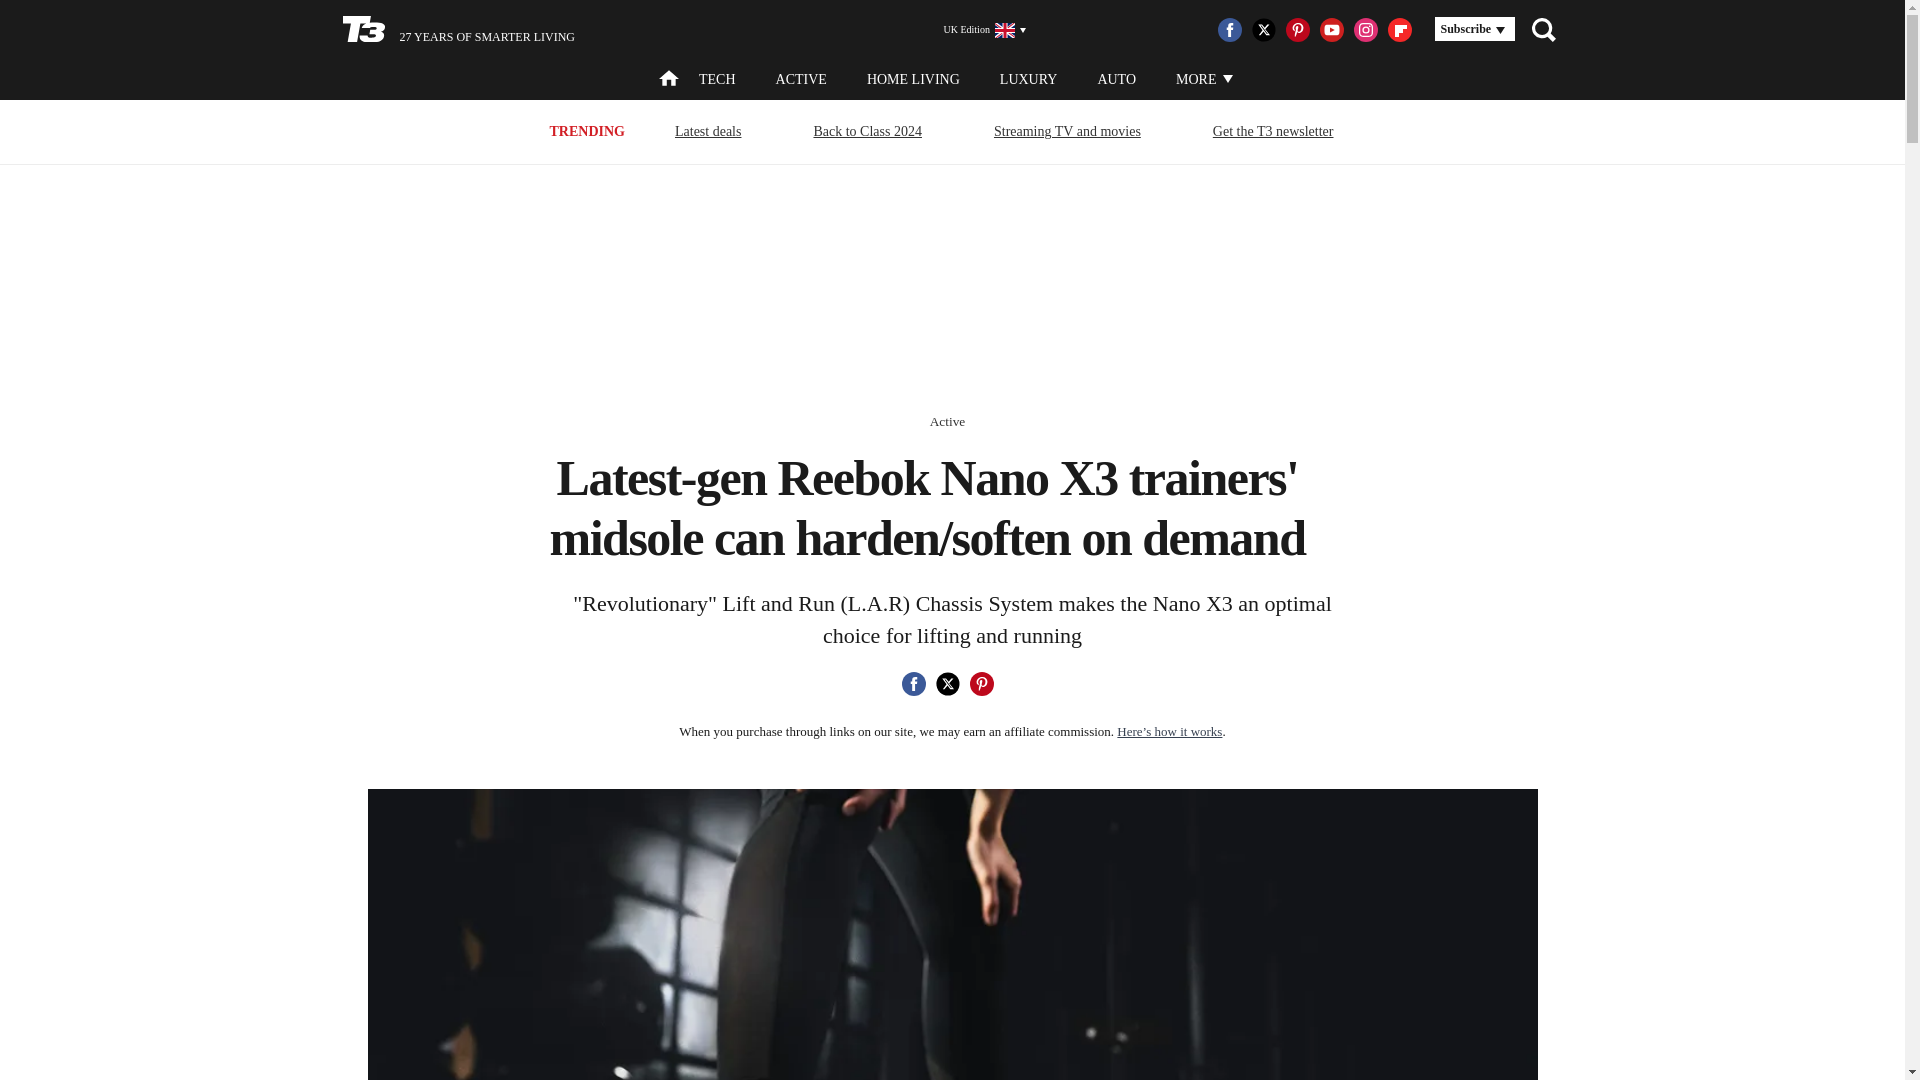  What do you see at coordinates (1028, 80) in the screenshot?
I see `LUXURY` at bounding box center [1028, 80].